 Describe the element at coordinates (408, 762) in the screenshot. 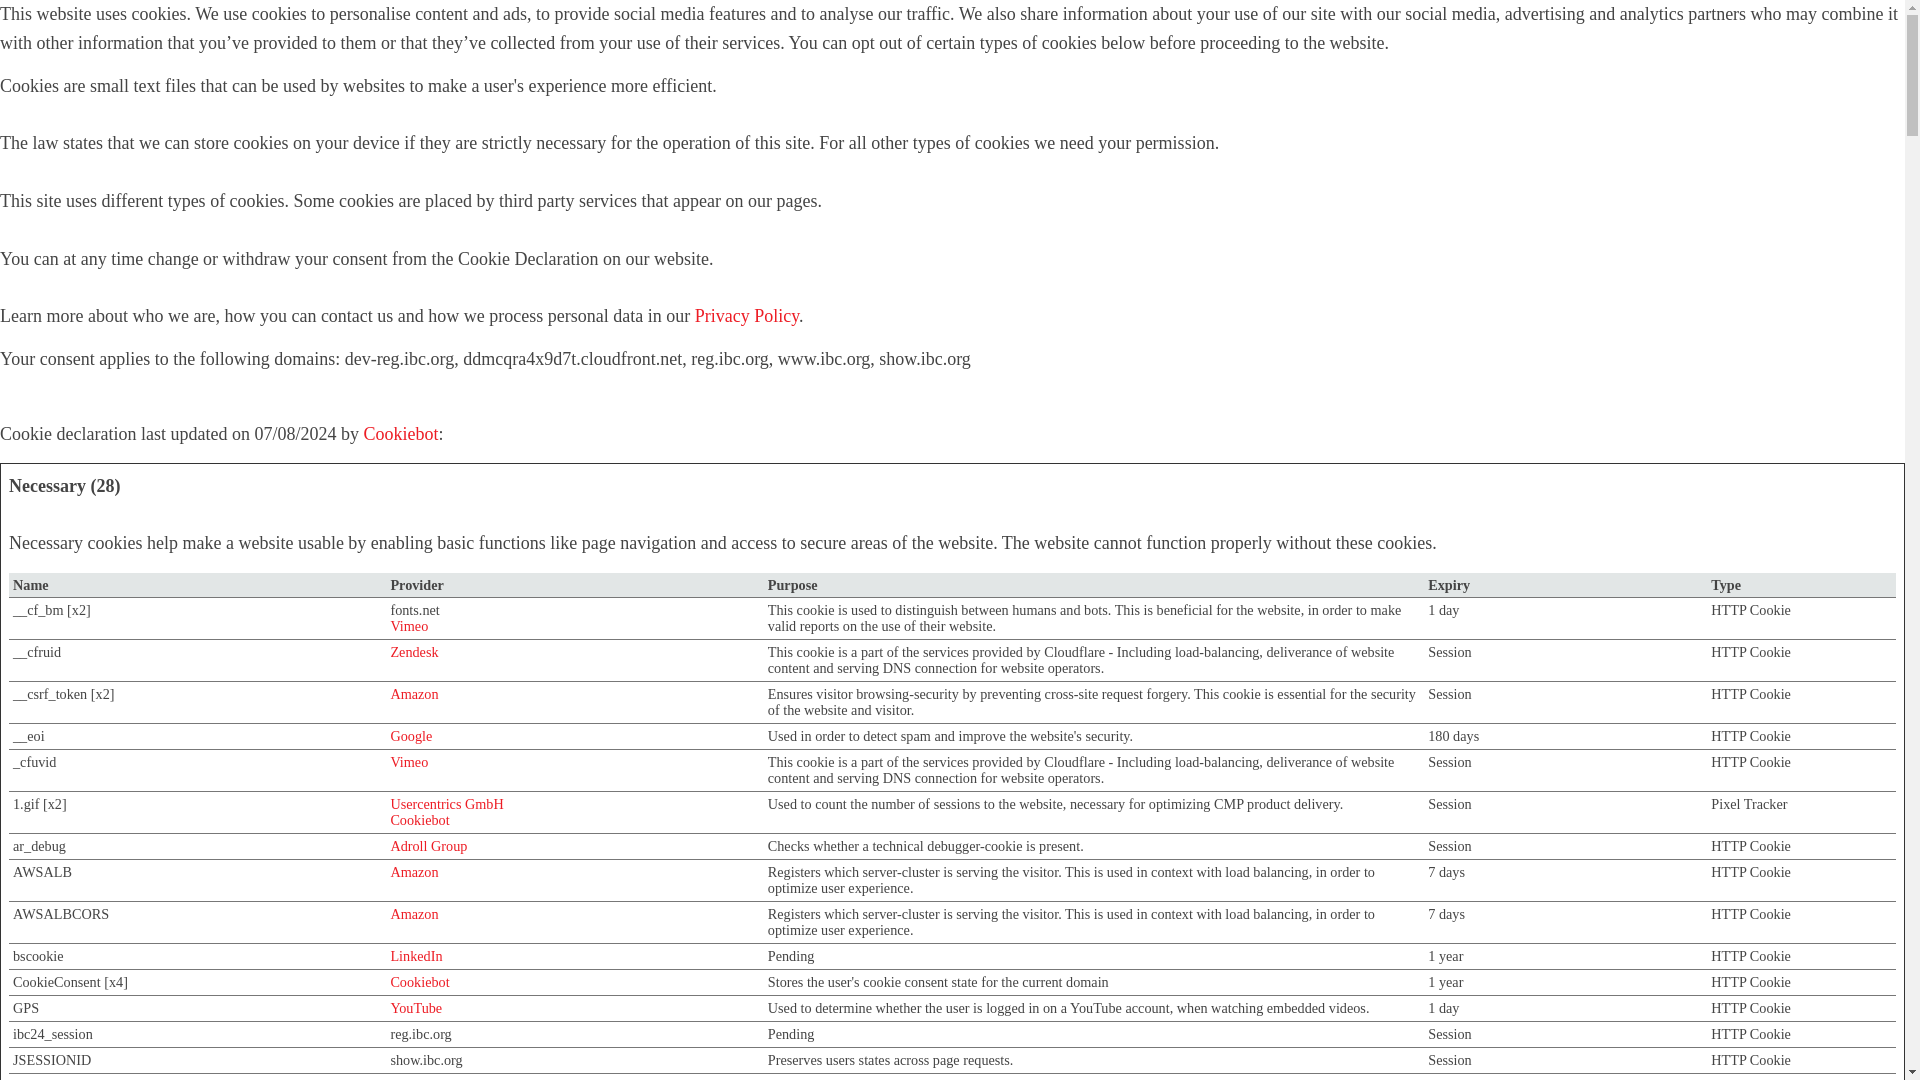

I see `Vimeo` at that location.